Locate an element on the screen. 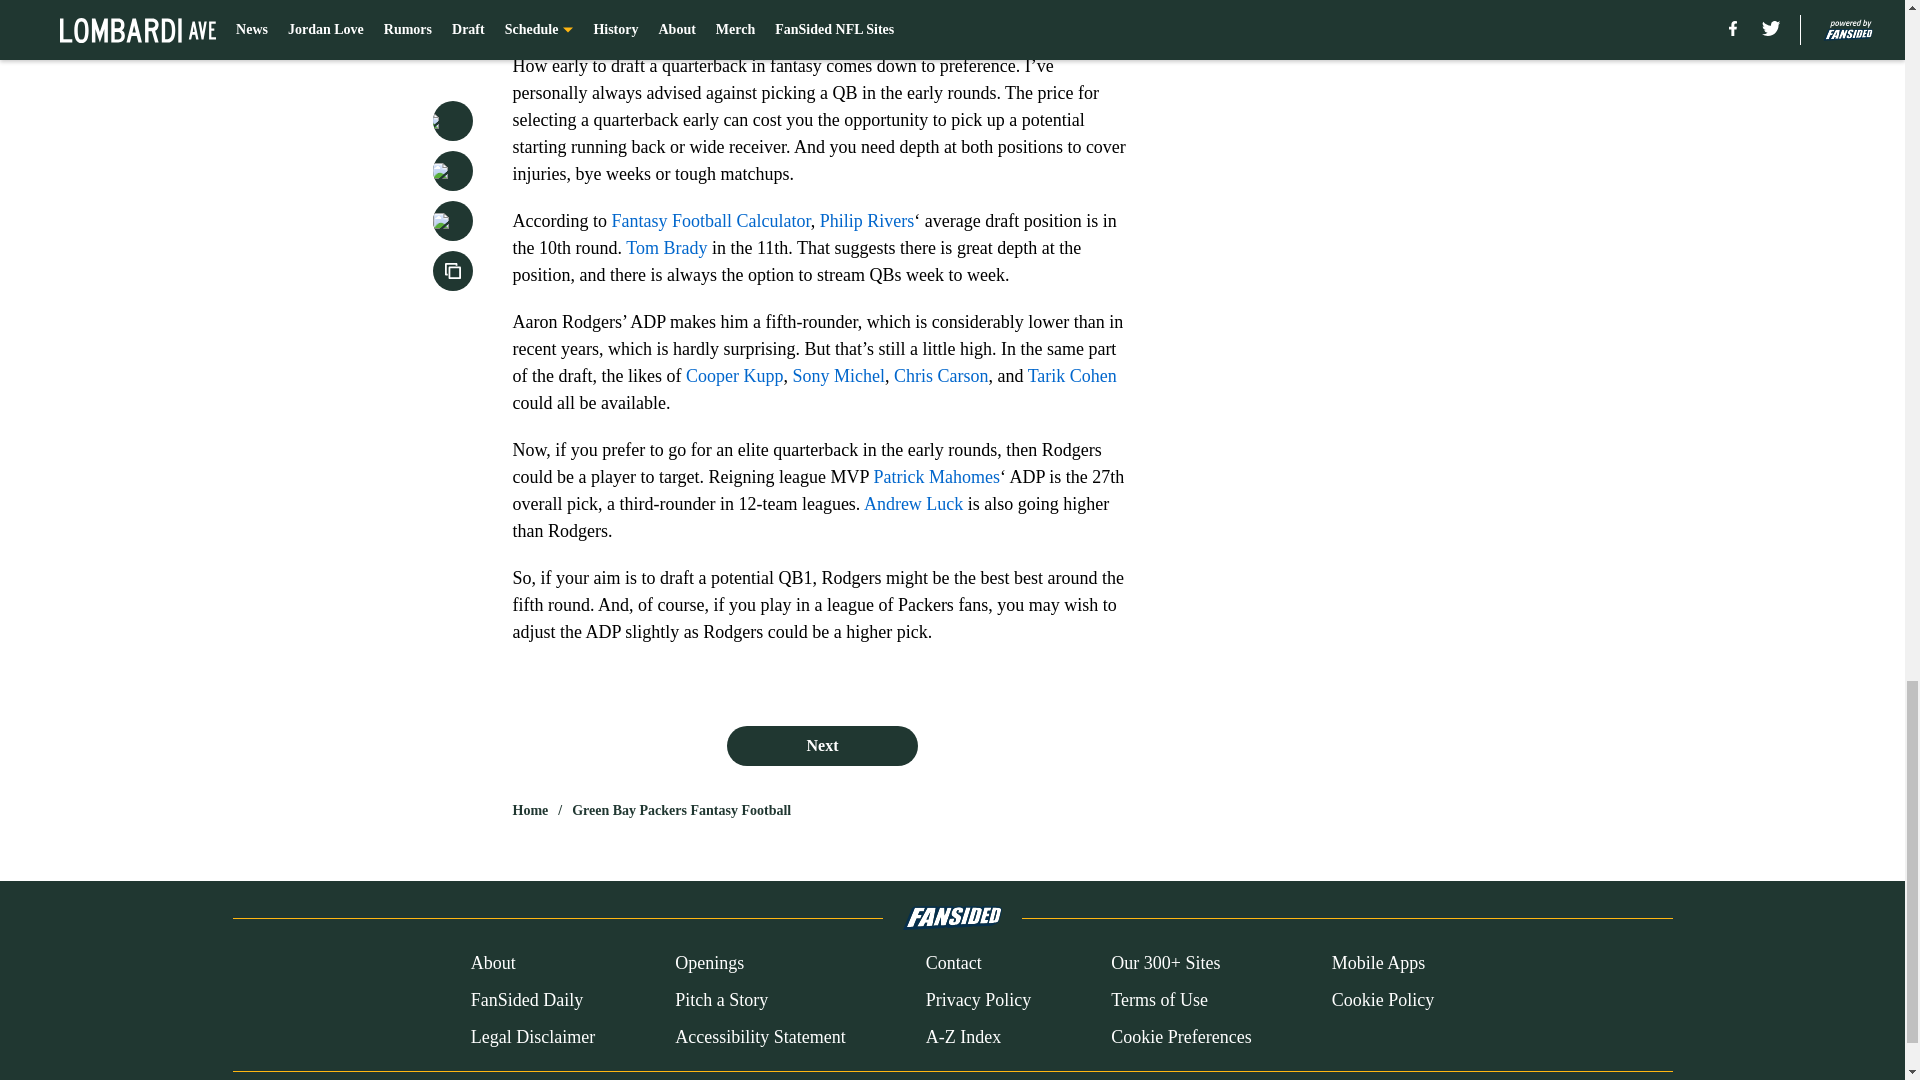  Cooper Kupp is located at coordinates (734, 376).